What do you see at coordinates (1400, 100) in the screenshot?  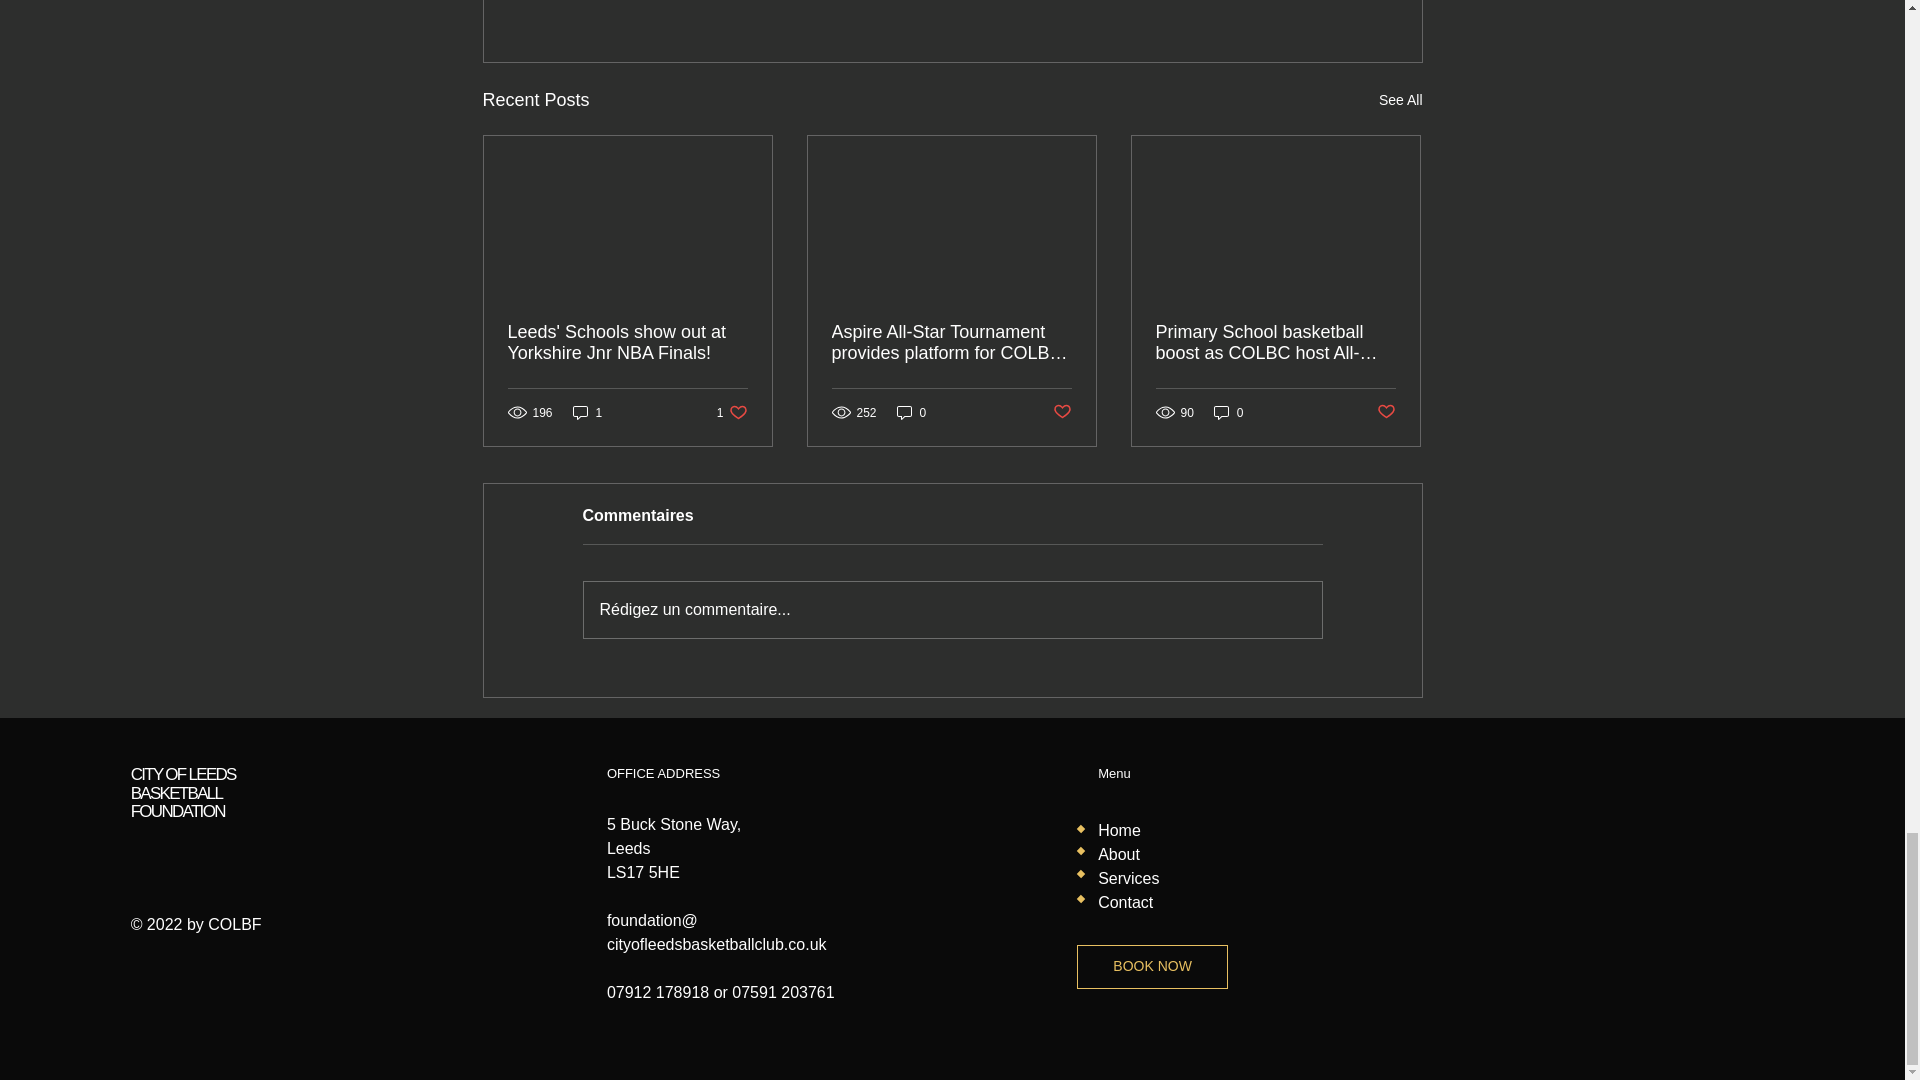 I see `Post not marked as liked` at bounding box center [1400, 100].